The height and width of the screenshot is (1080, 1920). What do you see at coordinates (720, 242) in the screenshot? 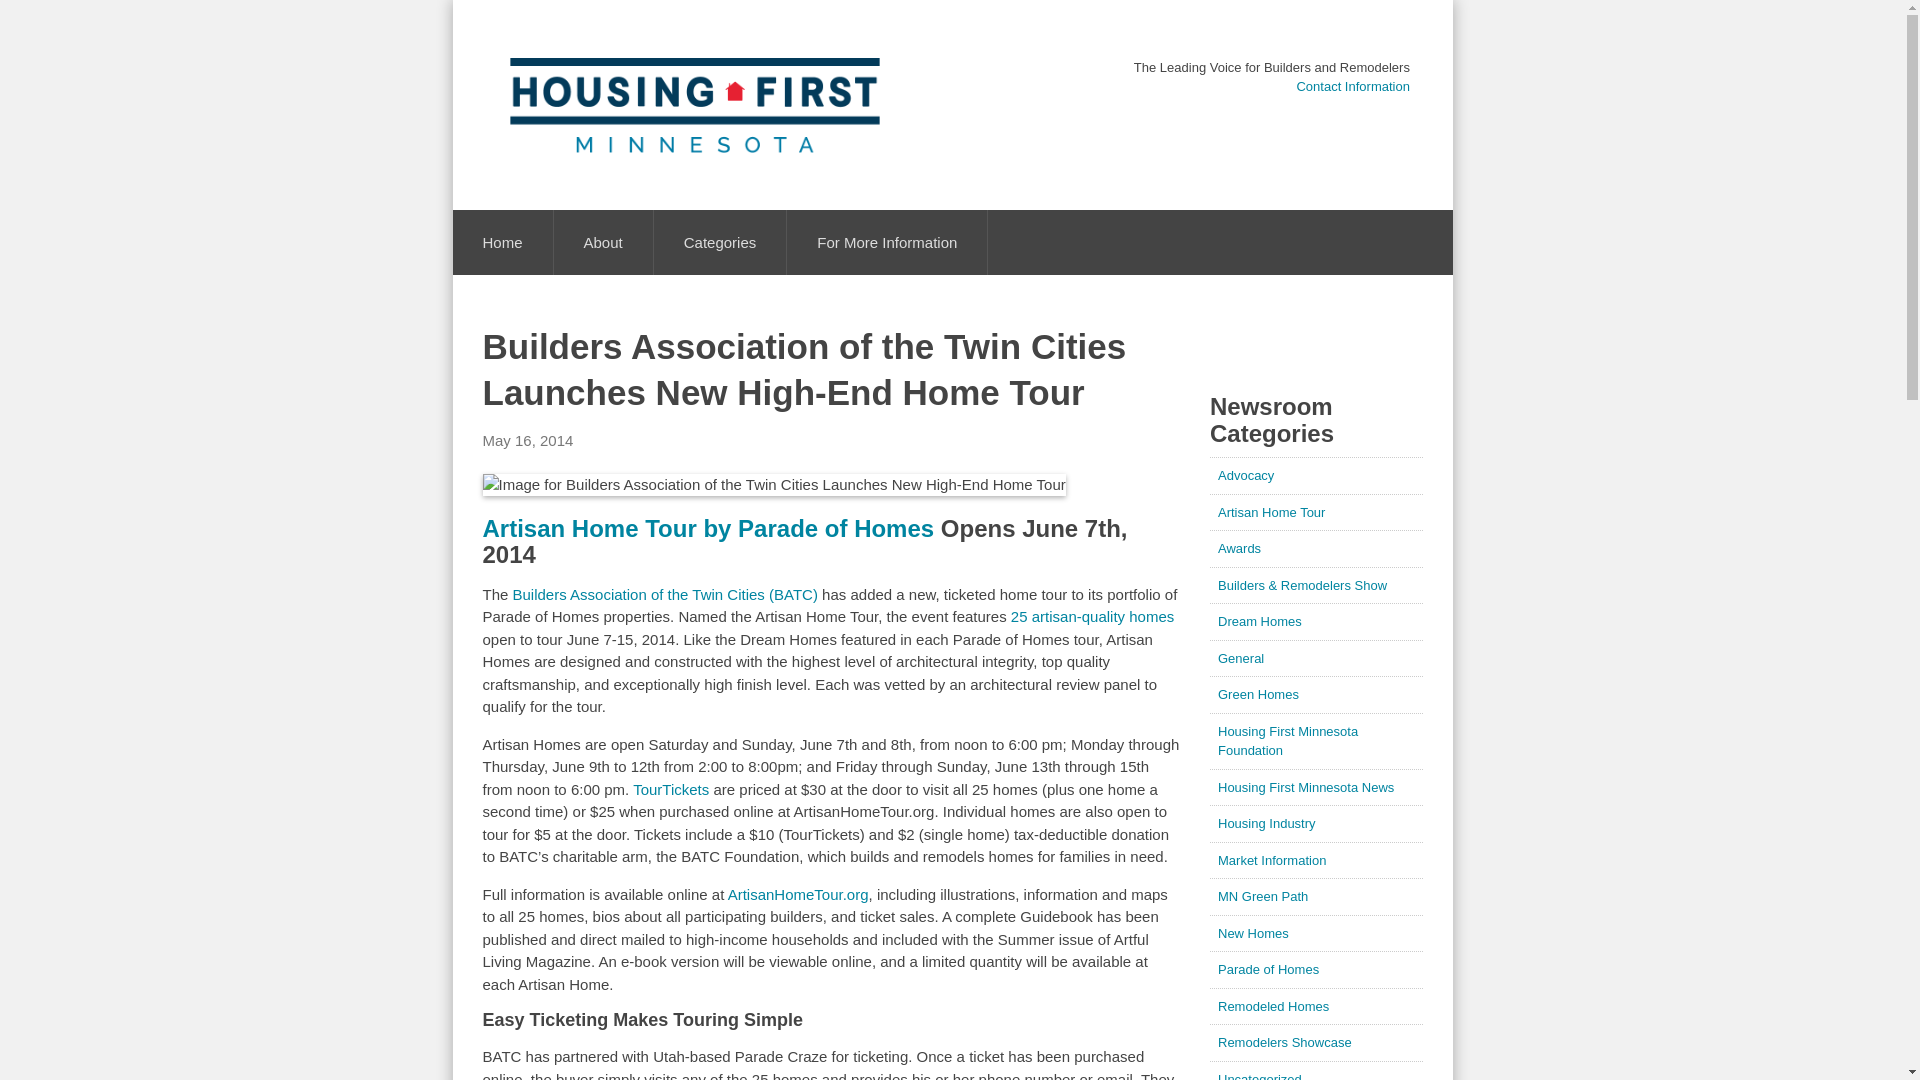
I see `Categories` at bounding box center [720, 242].